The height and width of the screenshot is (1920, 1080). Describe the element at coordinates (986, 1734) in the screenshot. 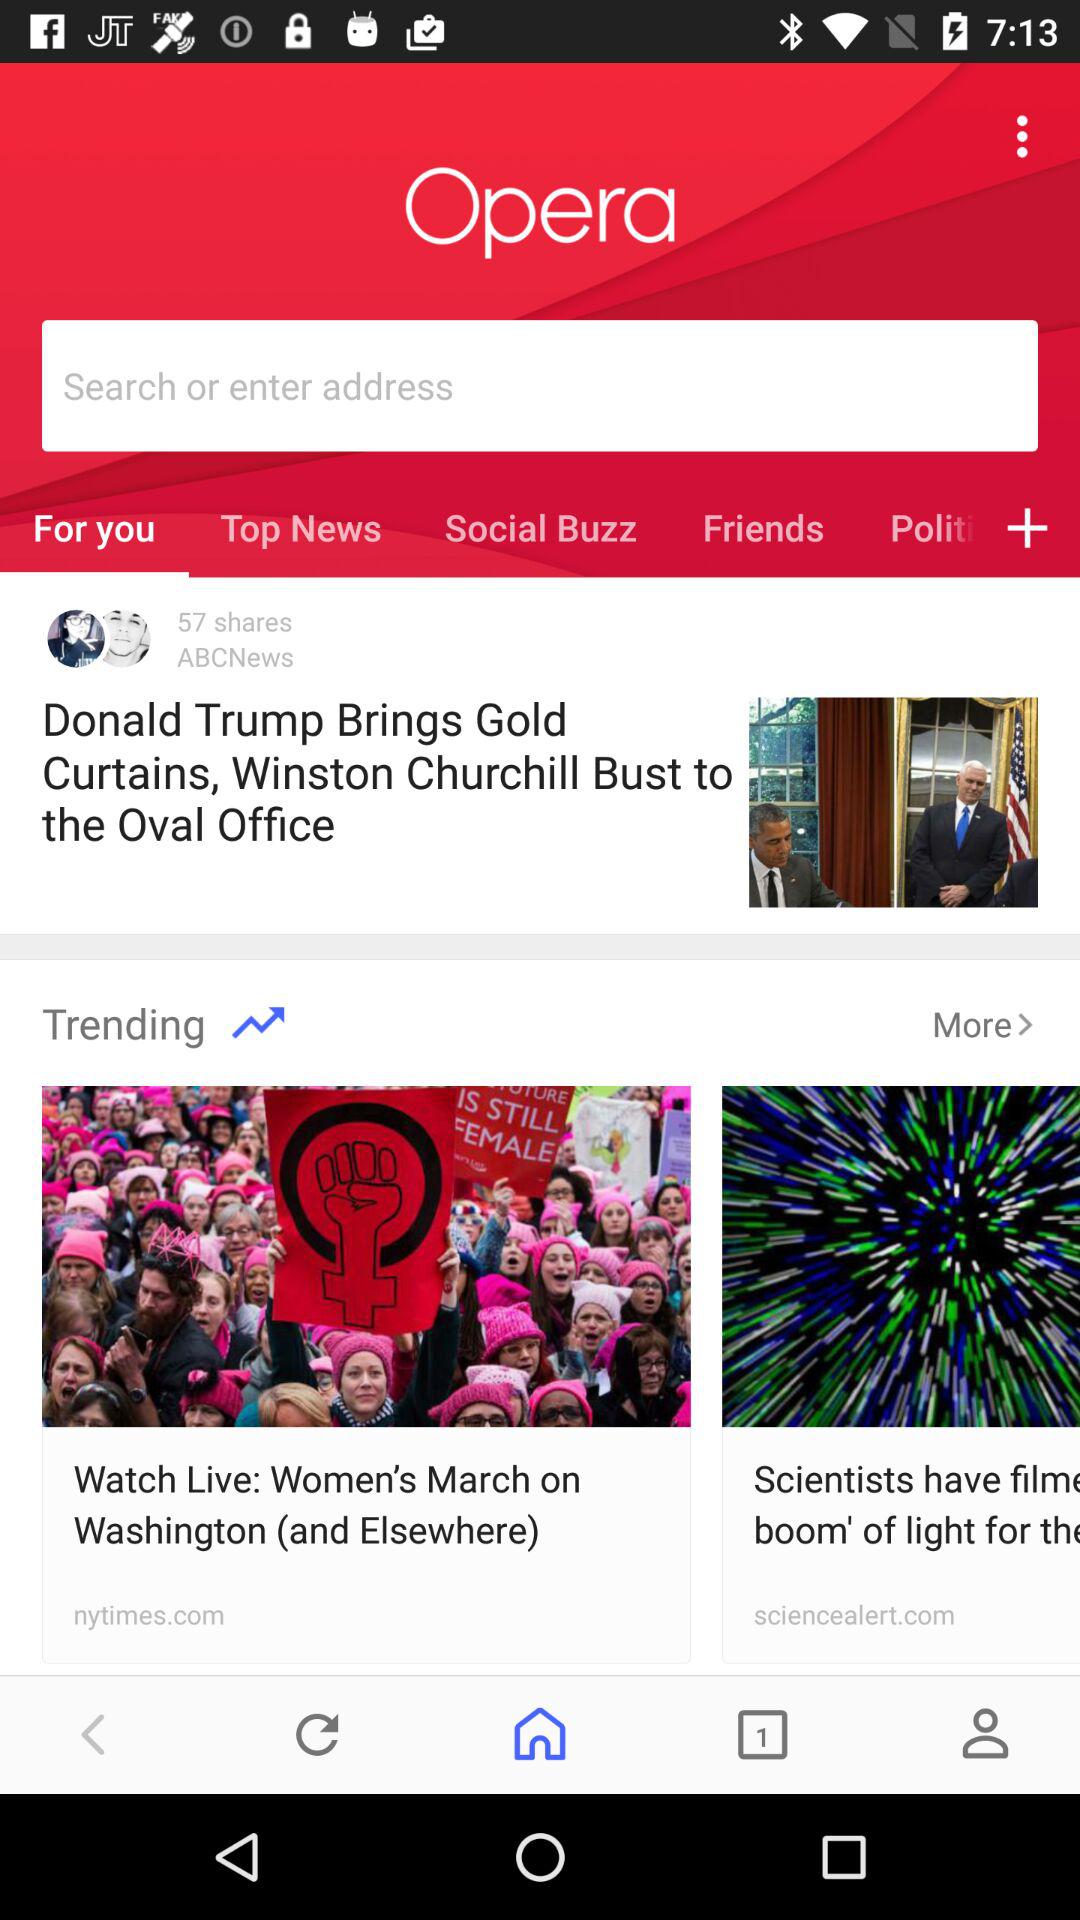

I see `click on the profile icon at the bottom` at that location.